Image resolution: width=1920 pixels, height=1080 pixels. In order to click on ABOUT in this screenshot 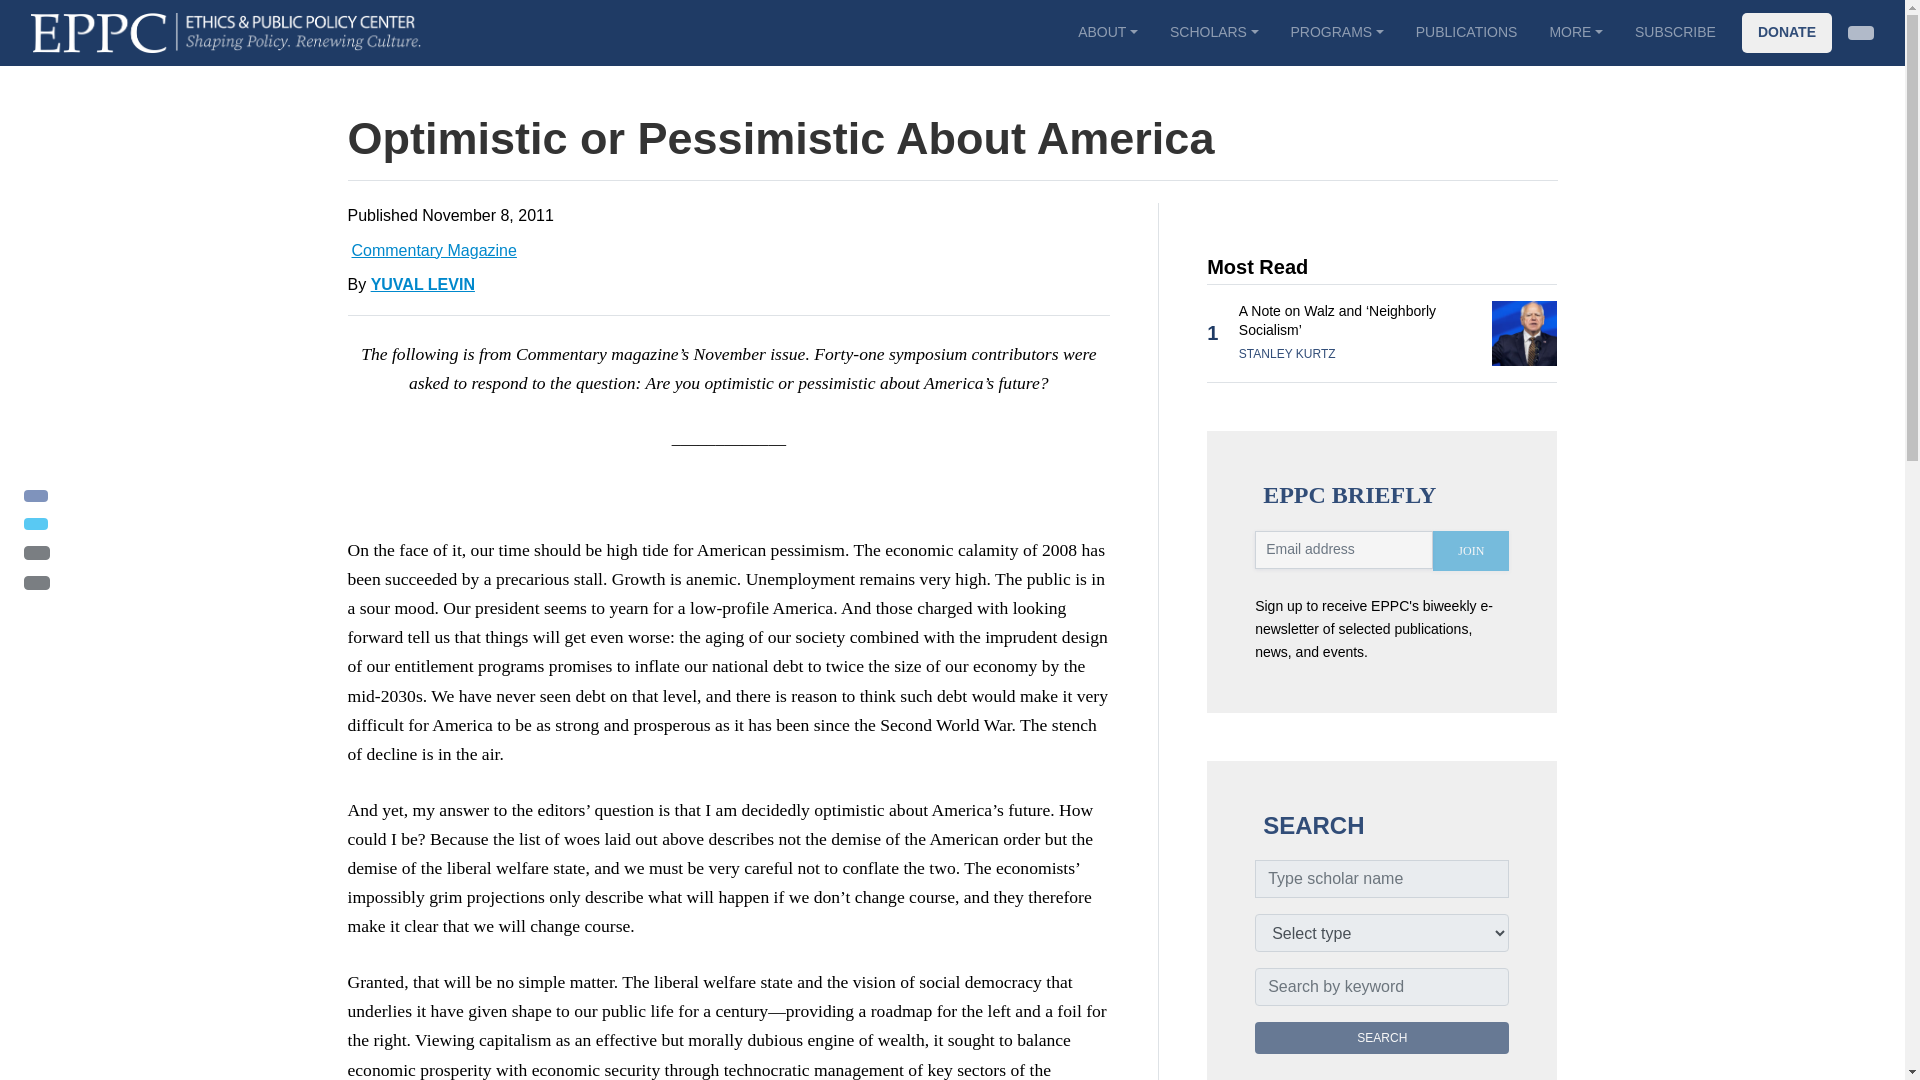, I will do `click(1107, 32)`.